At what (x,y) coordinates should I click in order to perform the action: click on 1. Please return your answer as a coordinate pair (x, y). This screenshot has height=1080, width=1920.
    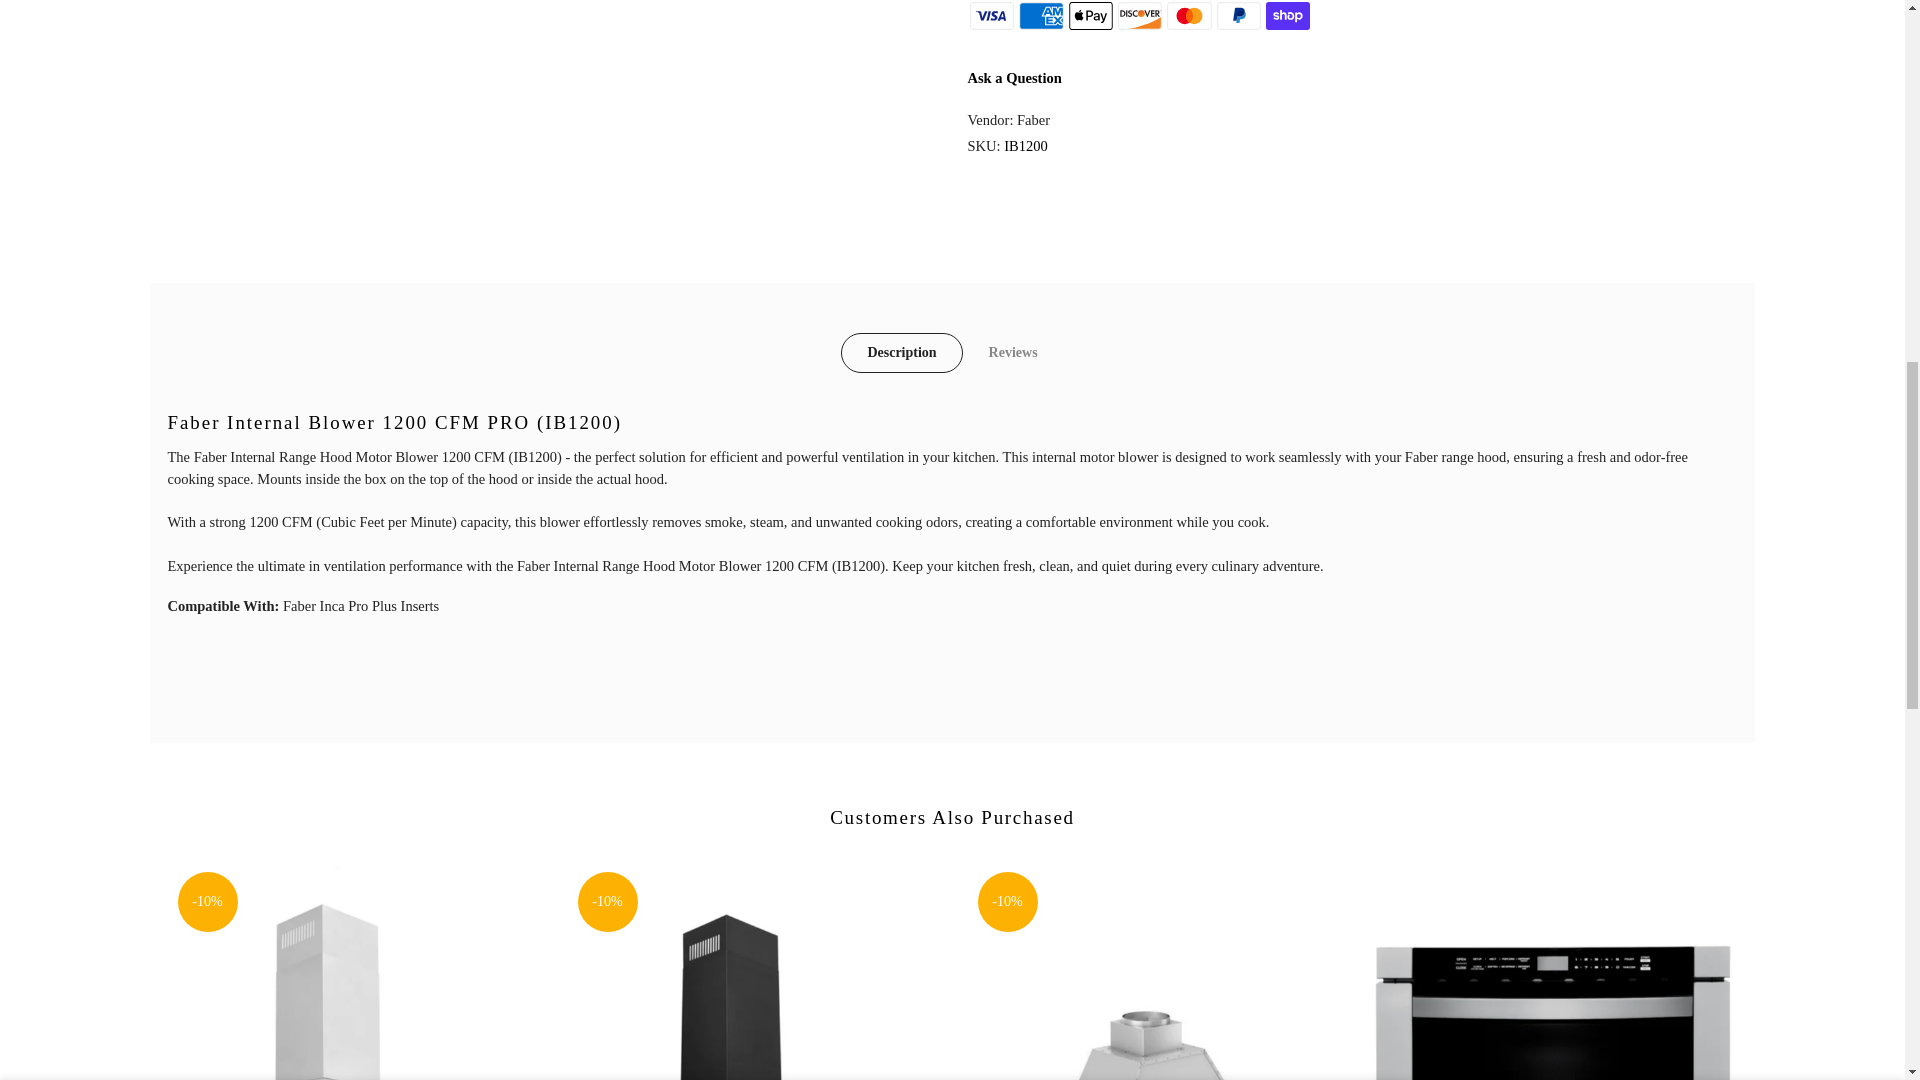
    Looking at the image, I should click on (1521, 46).